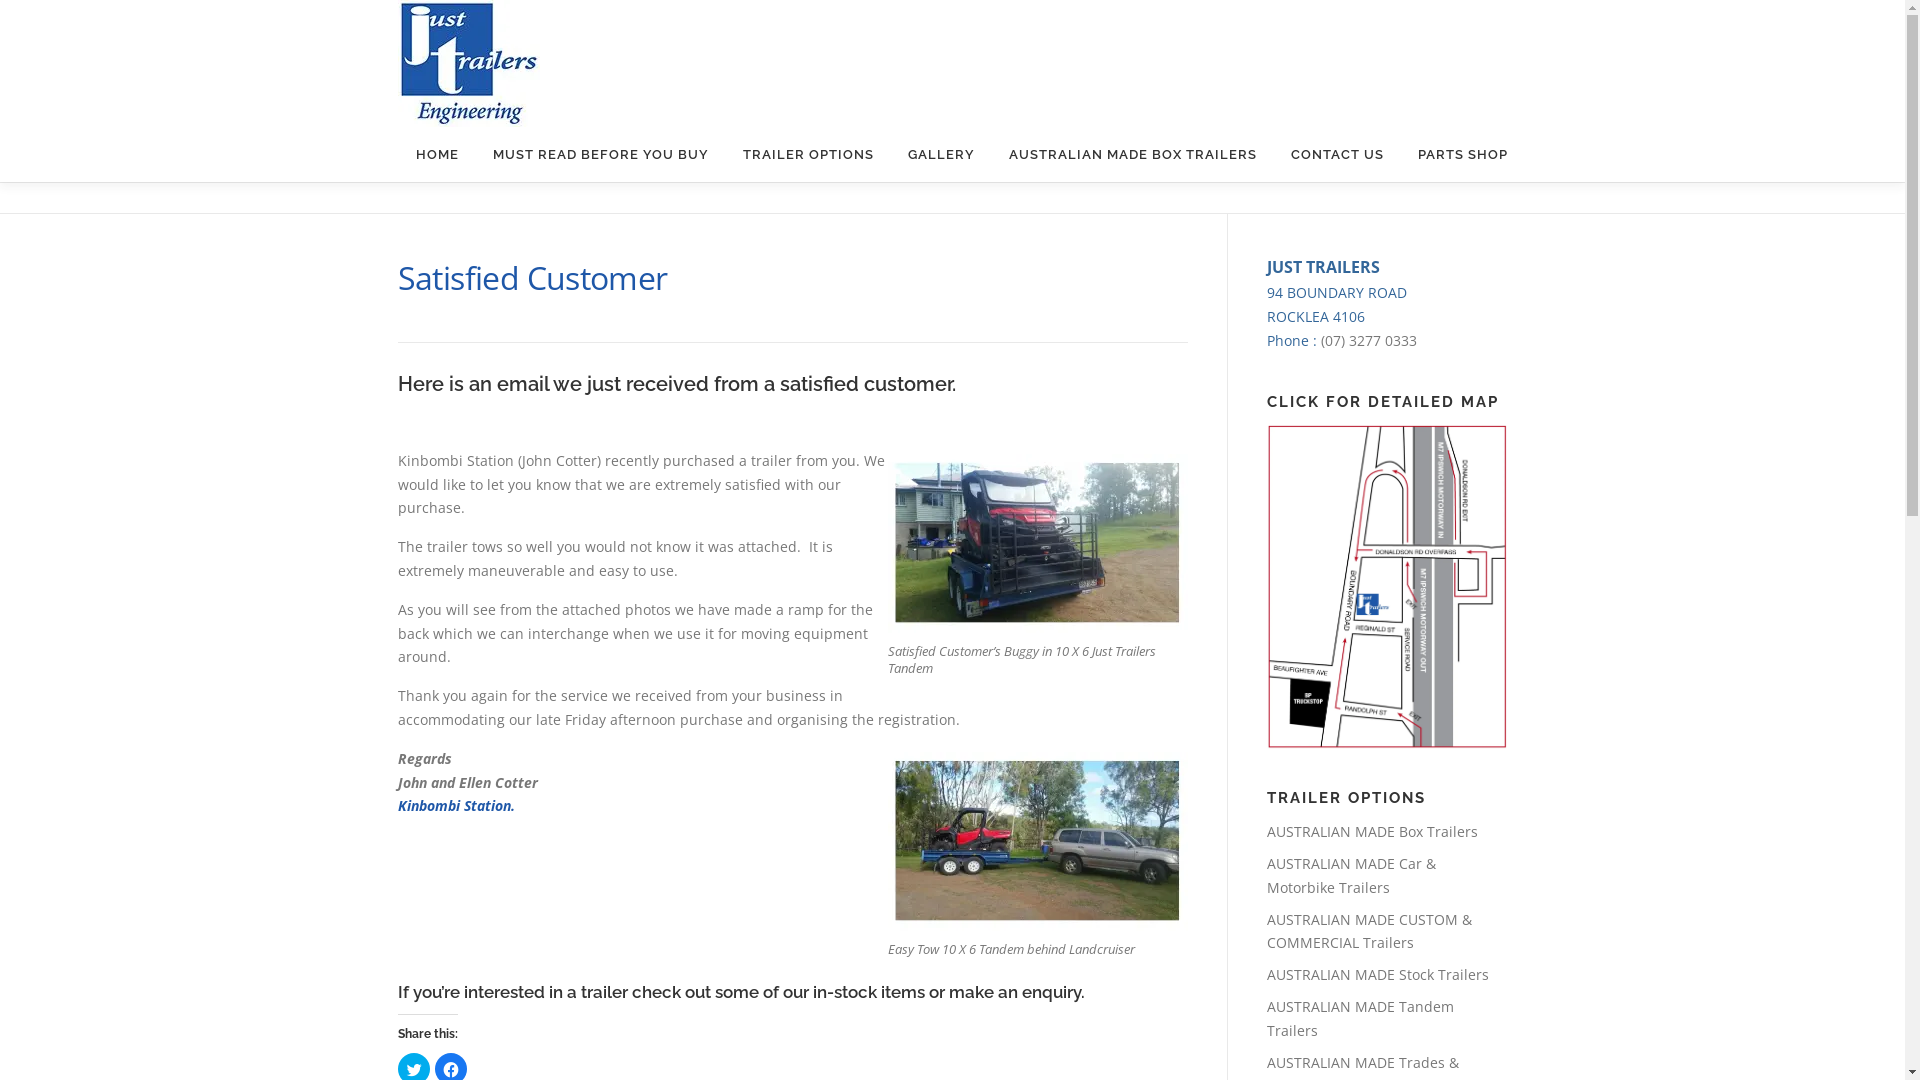  I want to click on TRAILER OPTIONS, so click(808, 154).